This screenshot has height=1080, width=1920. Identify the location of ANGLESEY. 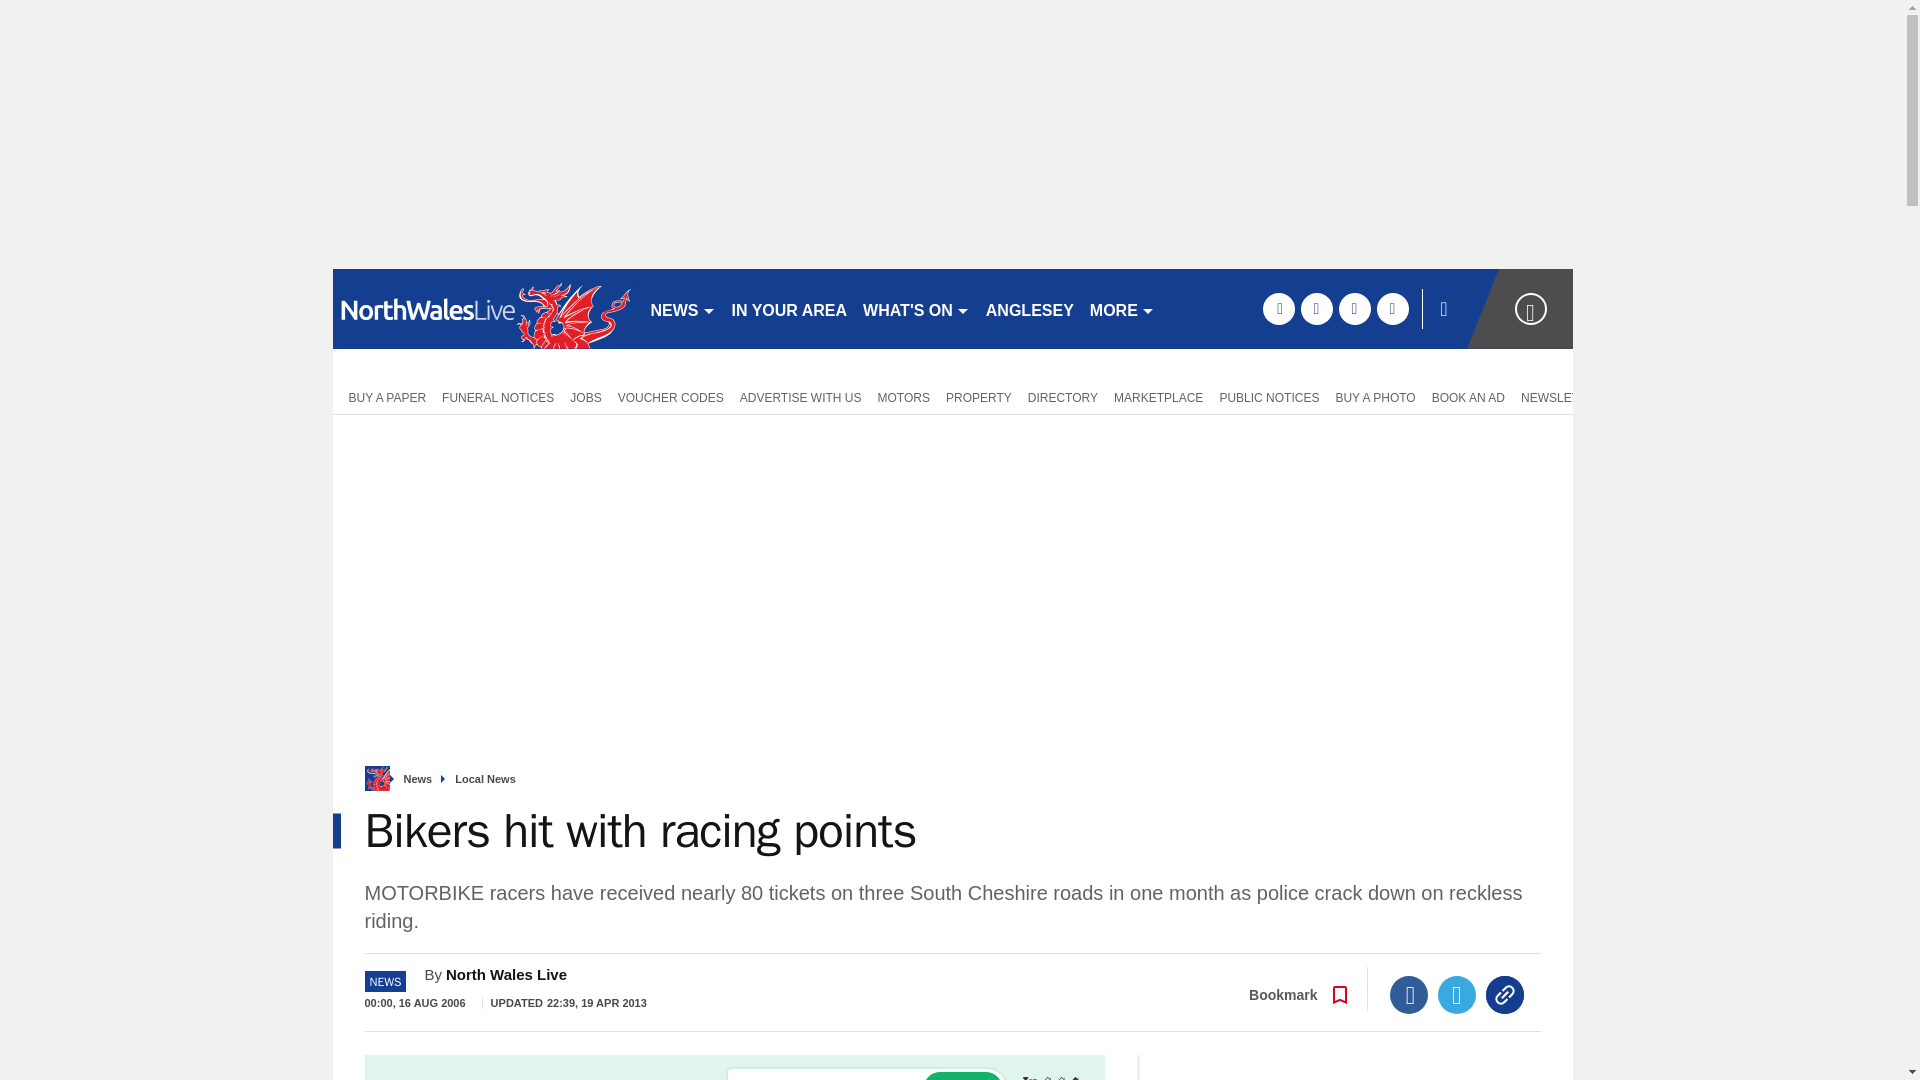
(1030, 308).